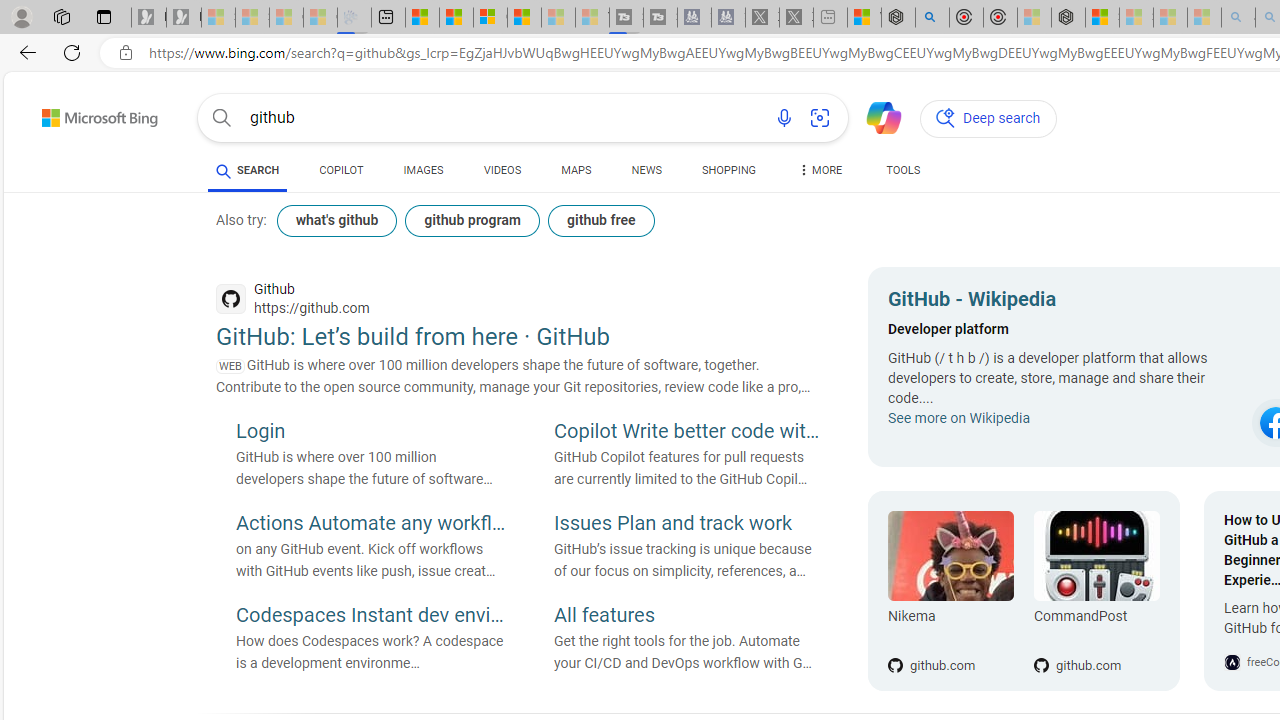  I want to click on Actions Automate any workflow, so click(370, 525).